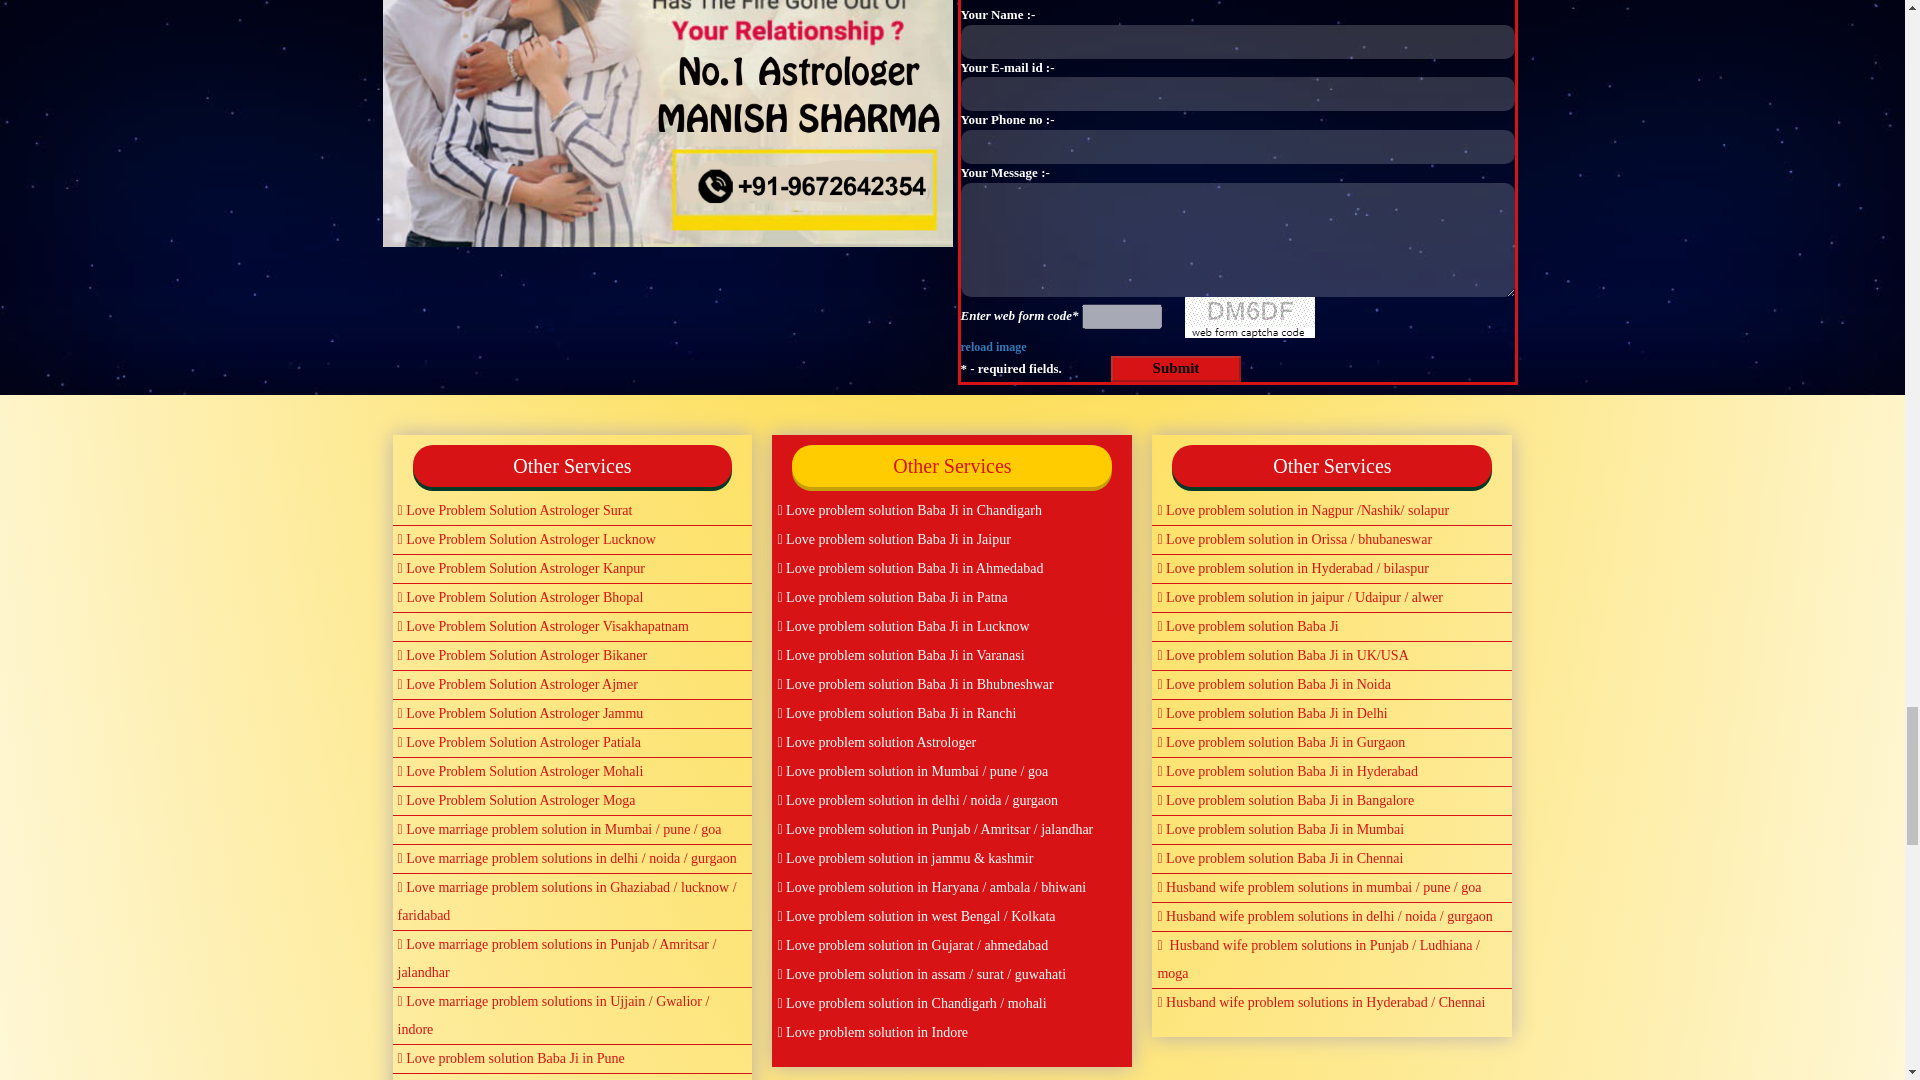  What do you see at coordinates (572, 684) in the screenshot?
I see ` Love Problem Solution Astrologer Ajmer` at bounding box center [572, 684].